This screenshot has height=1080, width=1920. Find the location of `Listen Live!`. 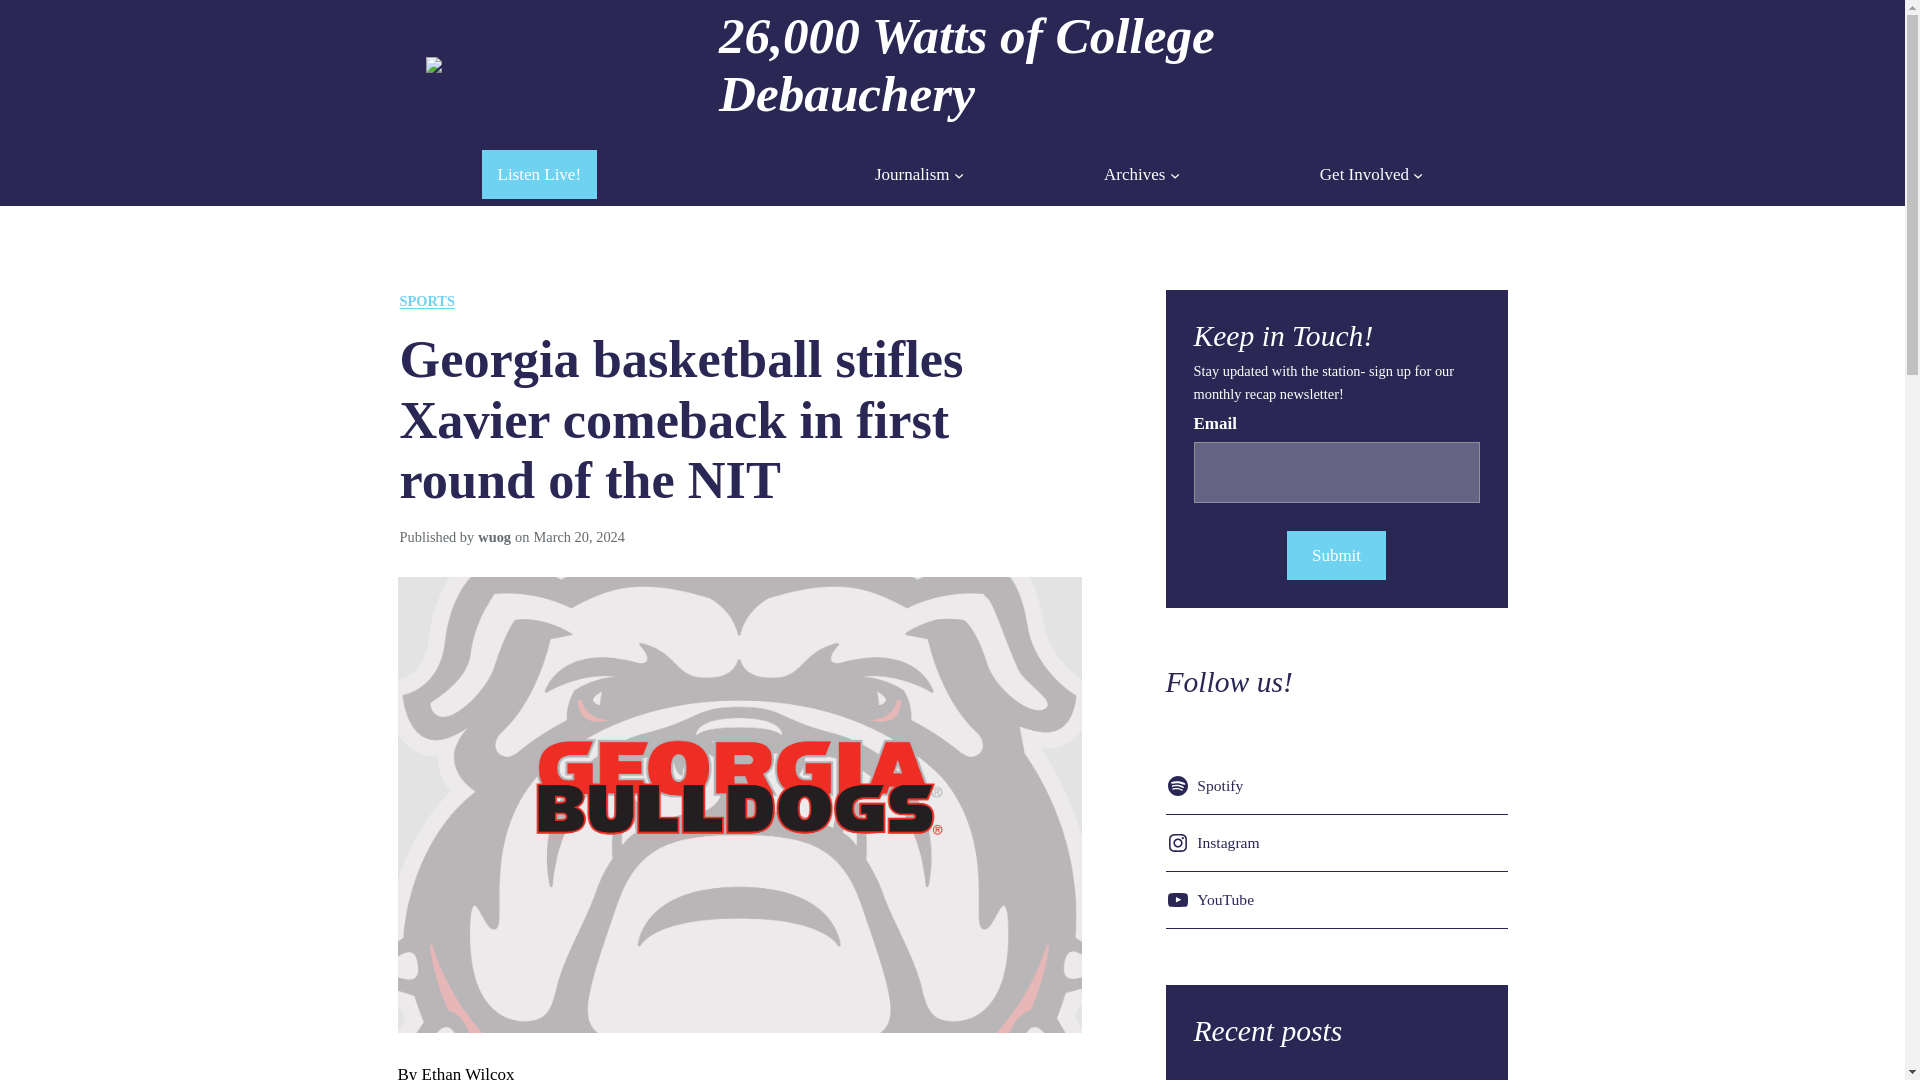

Listen Live! is located at coordinates (539, 174).